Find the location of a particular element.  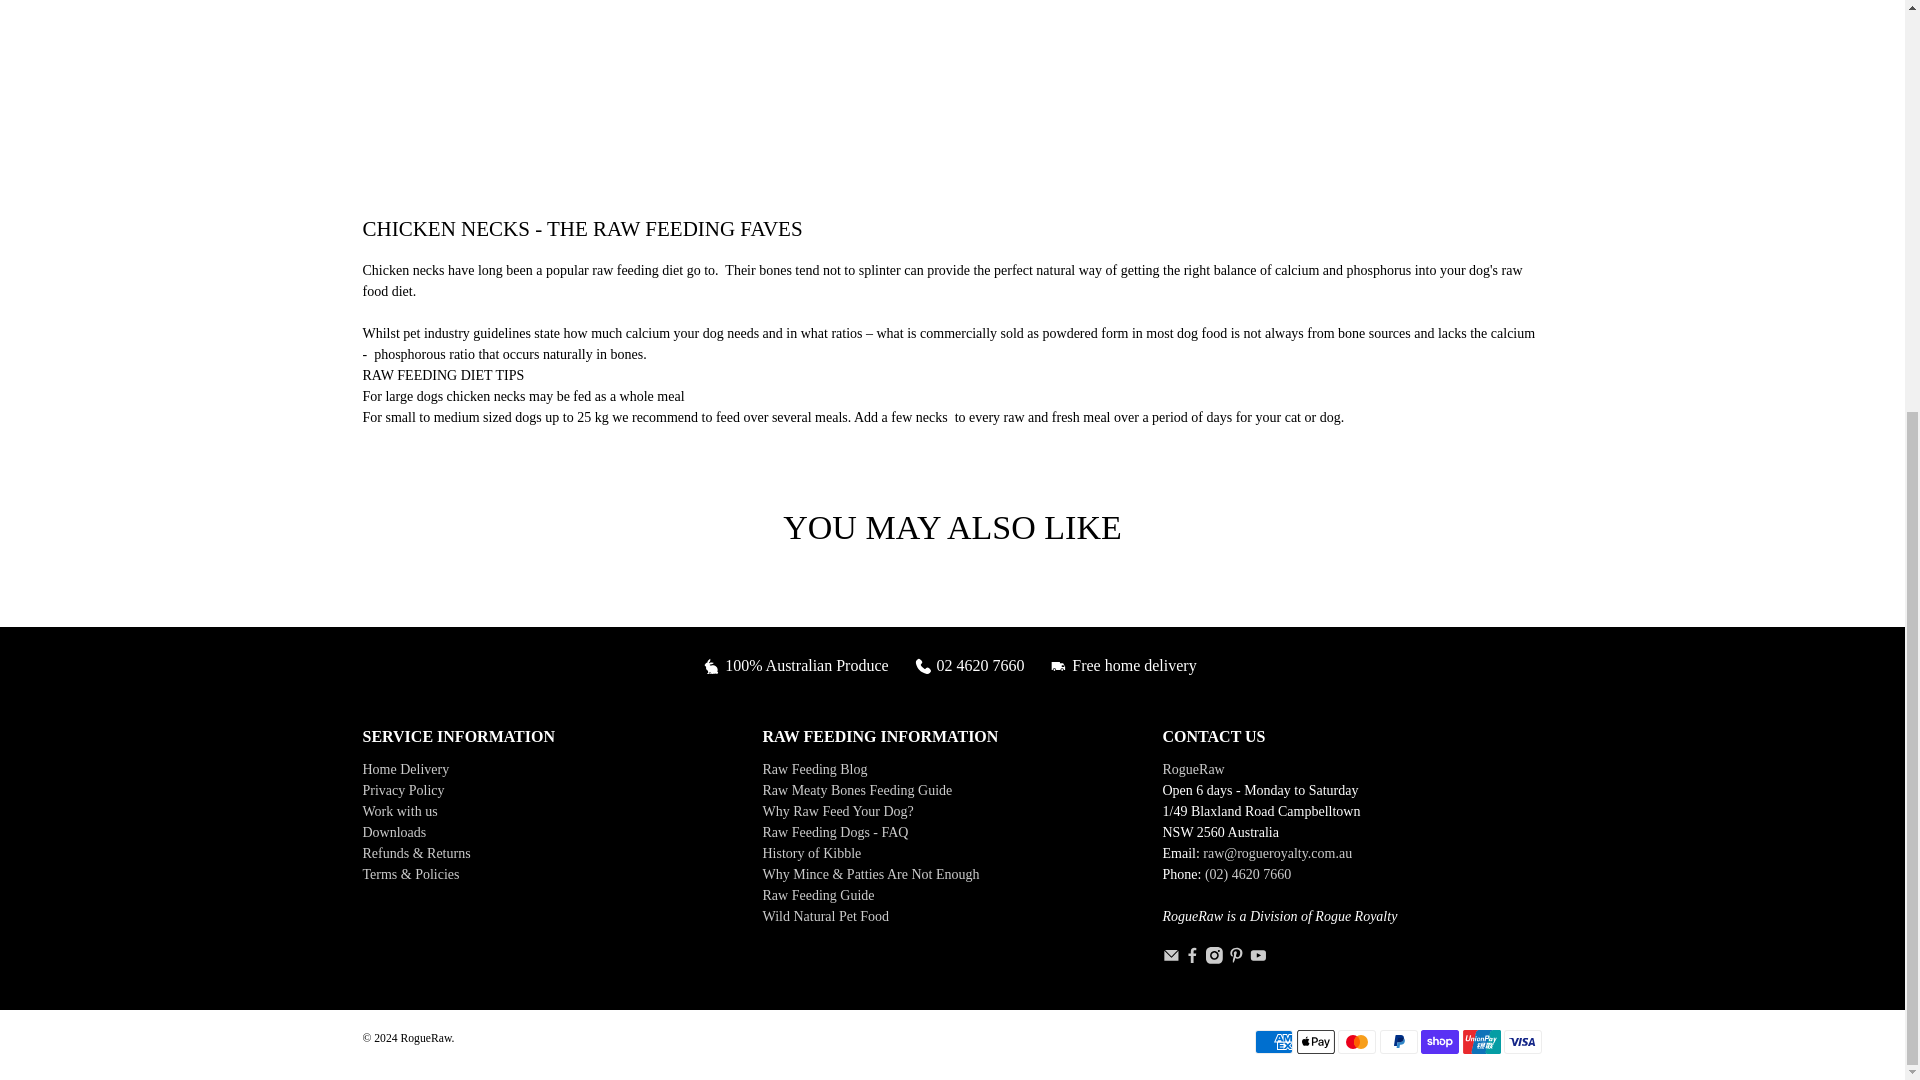

RogueRaw on Instagram is located at coordinates (1214, 958).